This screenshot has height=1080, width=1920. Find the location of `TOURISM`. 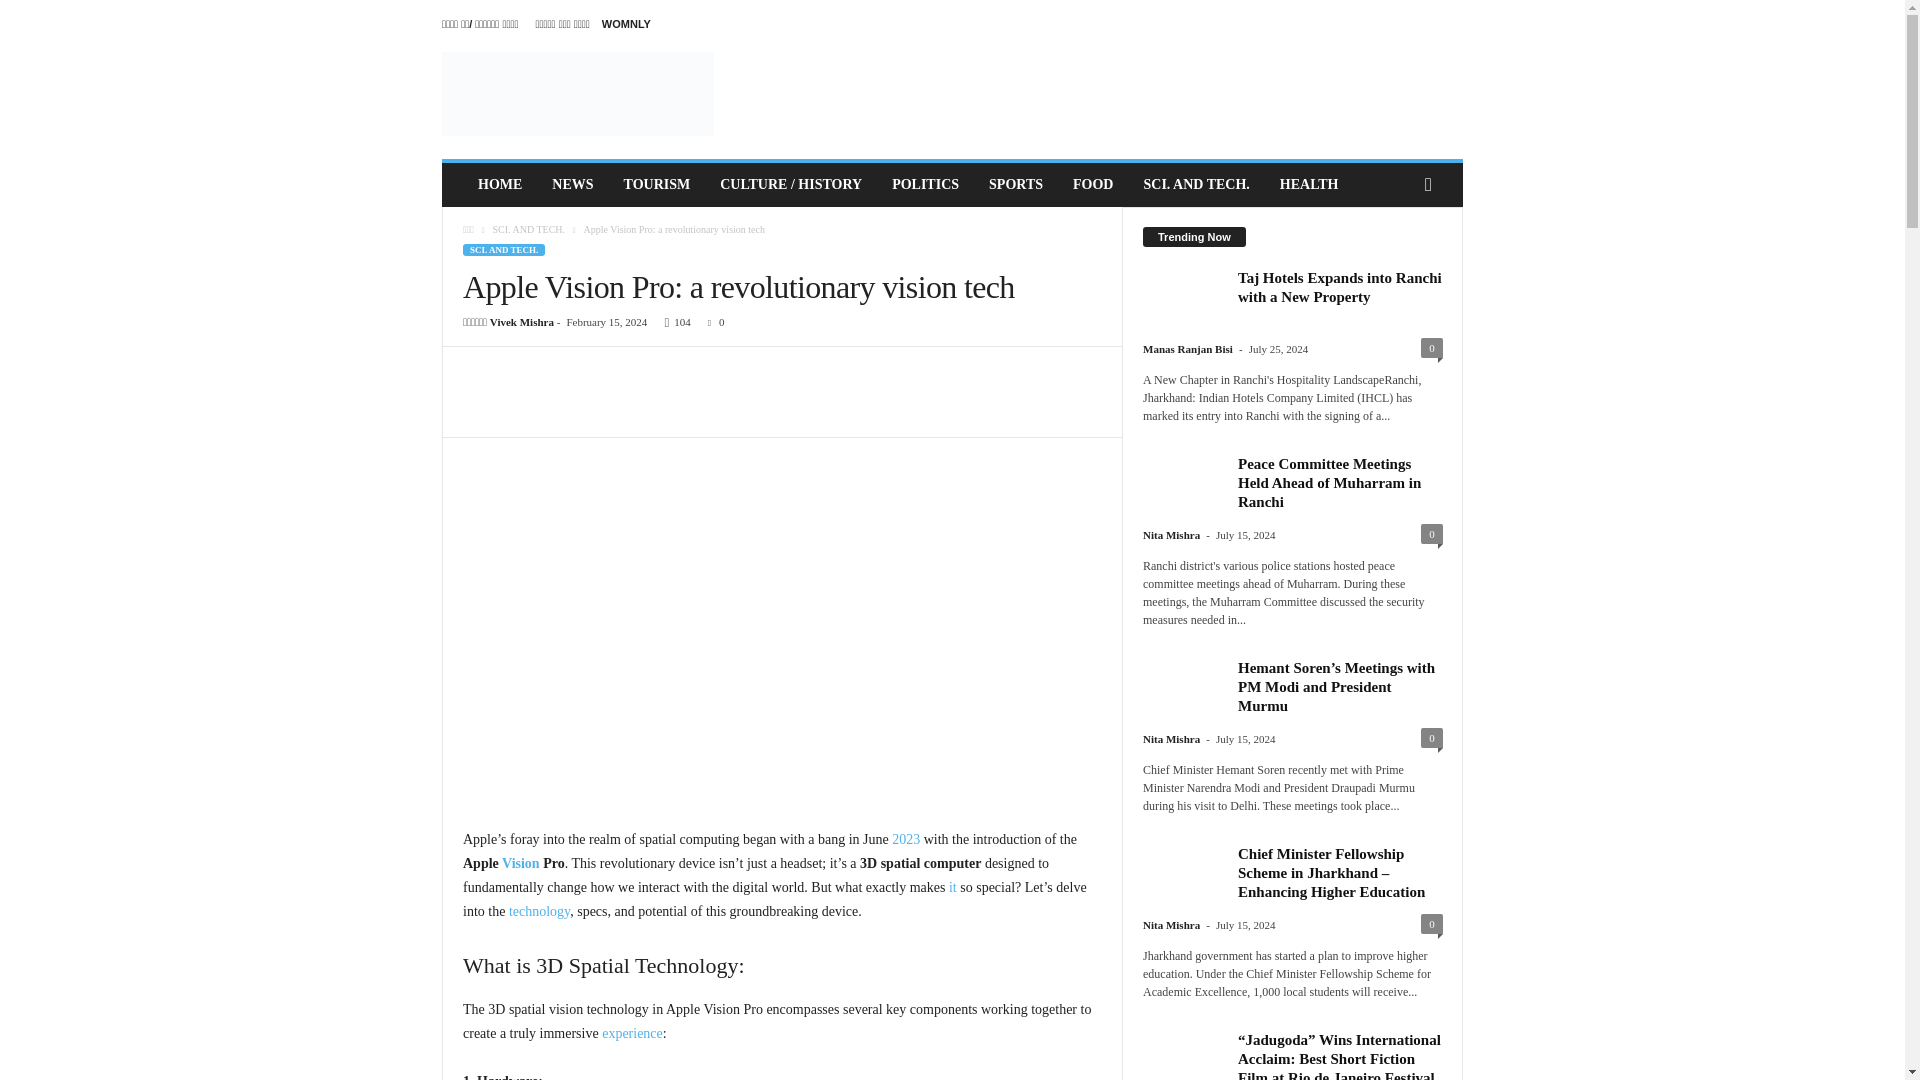

TOURISM is located at coordinates (657, 185).